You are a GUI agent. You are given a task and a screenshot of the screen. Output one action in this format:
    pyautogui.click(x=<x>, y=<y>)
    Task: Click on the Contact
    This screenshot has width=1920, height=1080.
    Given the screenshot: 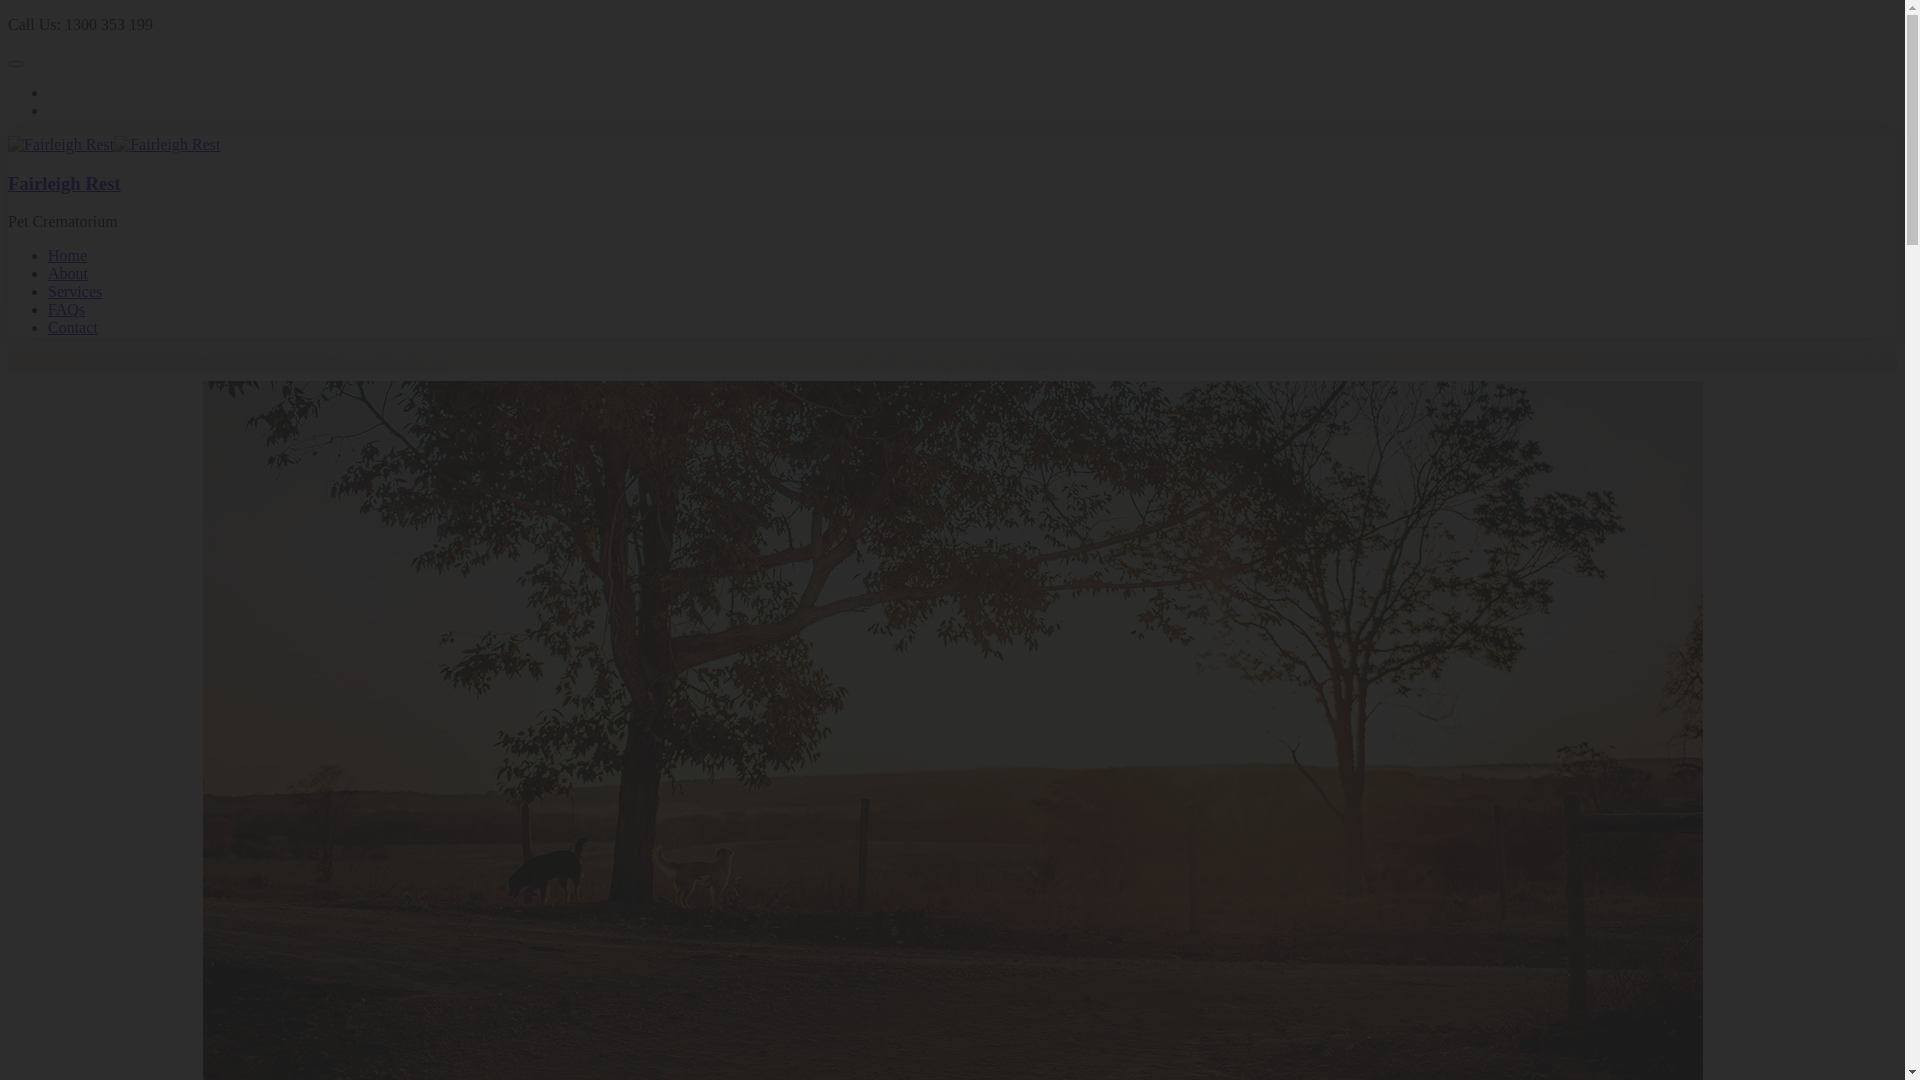 What is the action you would take?
    pyautogui.click(x=73, y=328)
    